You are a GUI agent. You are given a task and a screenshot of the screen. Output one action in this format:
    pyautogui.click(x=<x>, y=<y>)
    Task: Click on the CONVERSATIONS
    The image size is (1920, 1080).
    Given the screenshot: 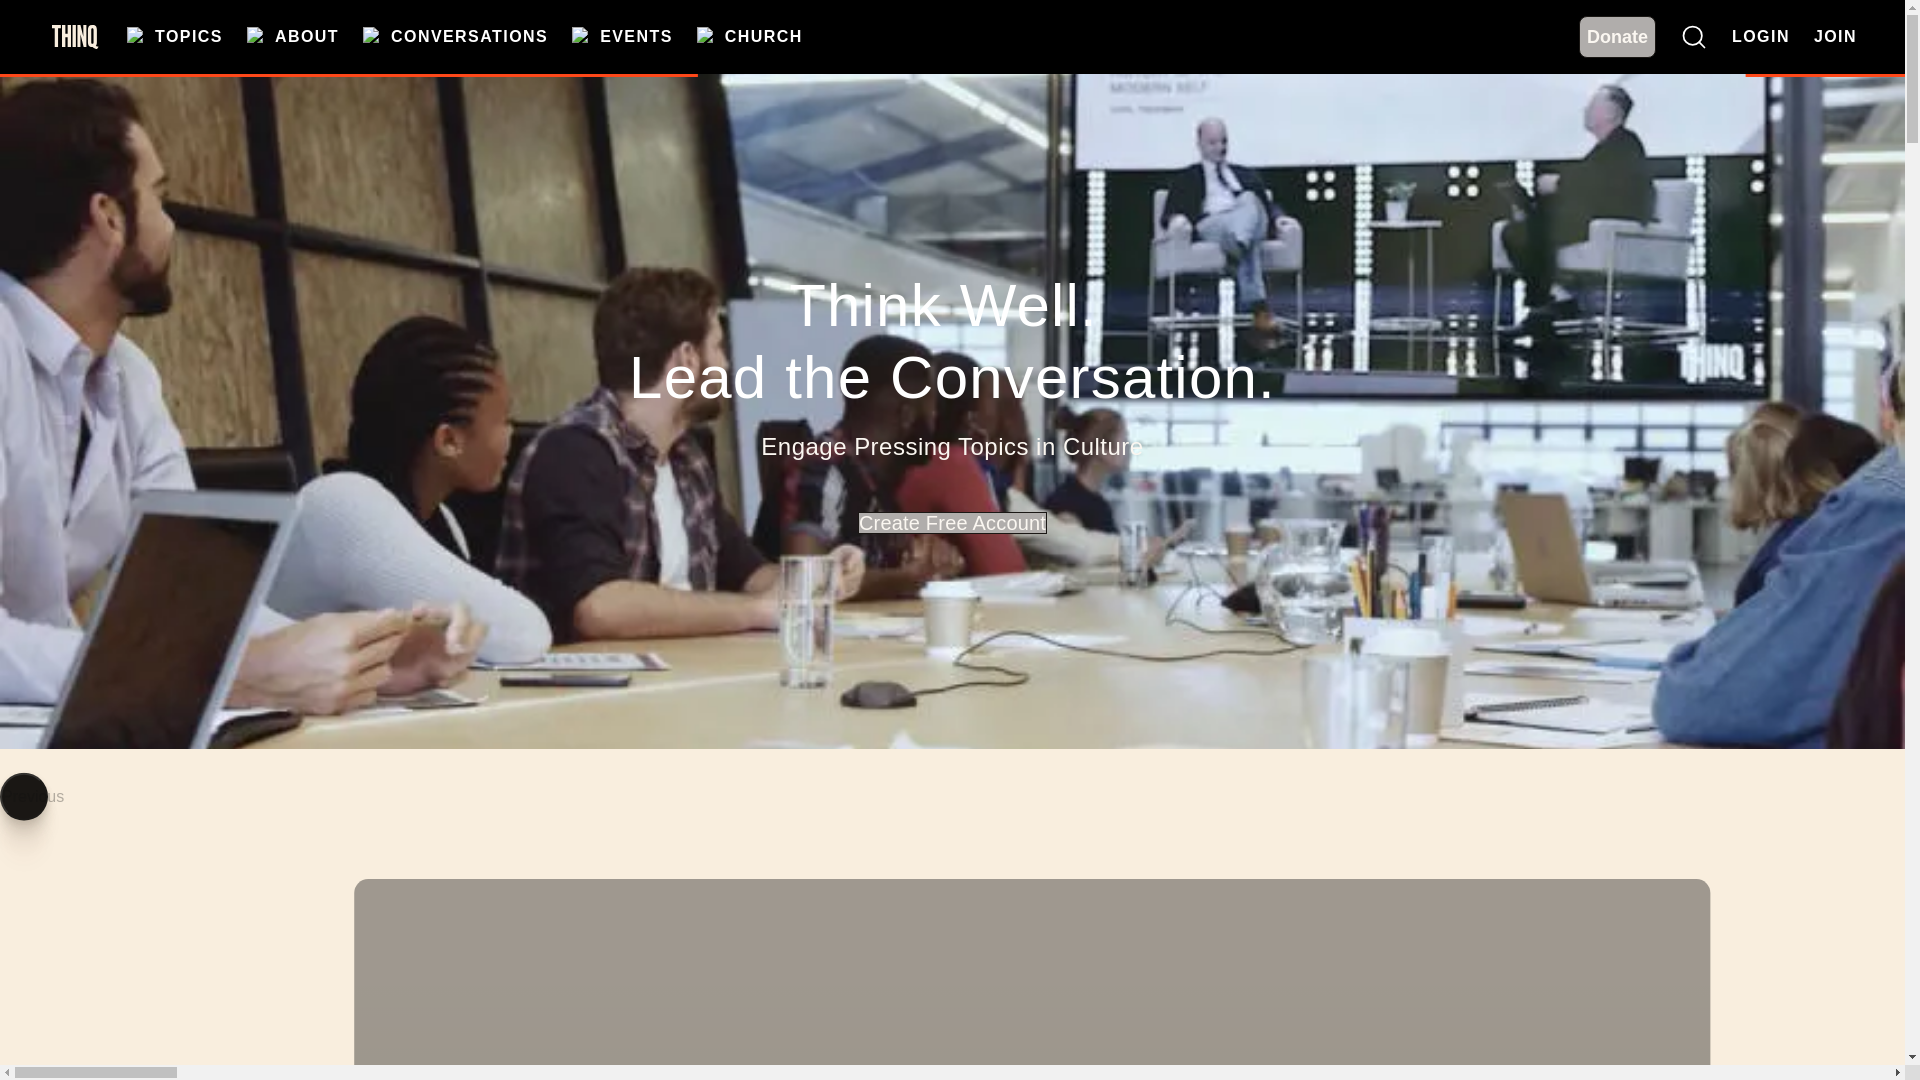 What is the action you would take?
    pyautogui.click(x=454, y=37)
    